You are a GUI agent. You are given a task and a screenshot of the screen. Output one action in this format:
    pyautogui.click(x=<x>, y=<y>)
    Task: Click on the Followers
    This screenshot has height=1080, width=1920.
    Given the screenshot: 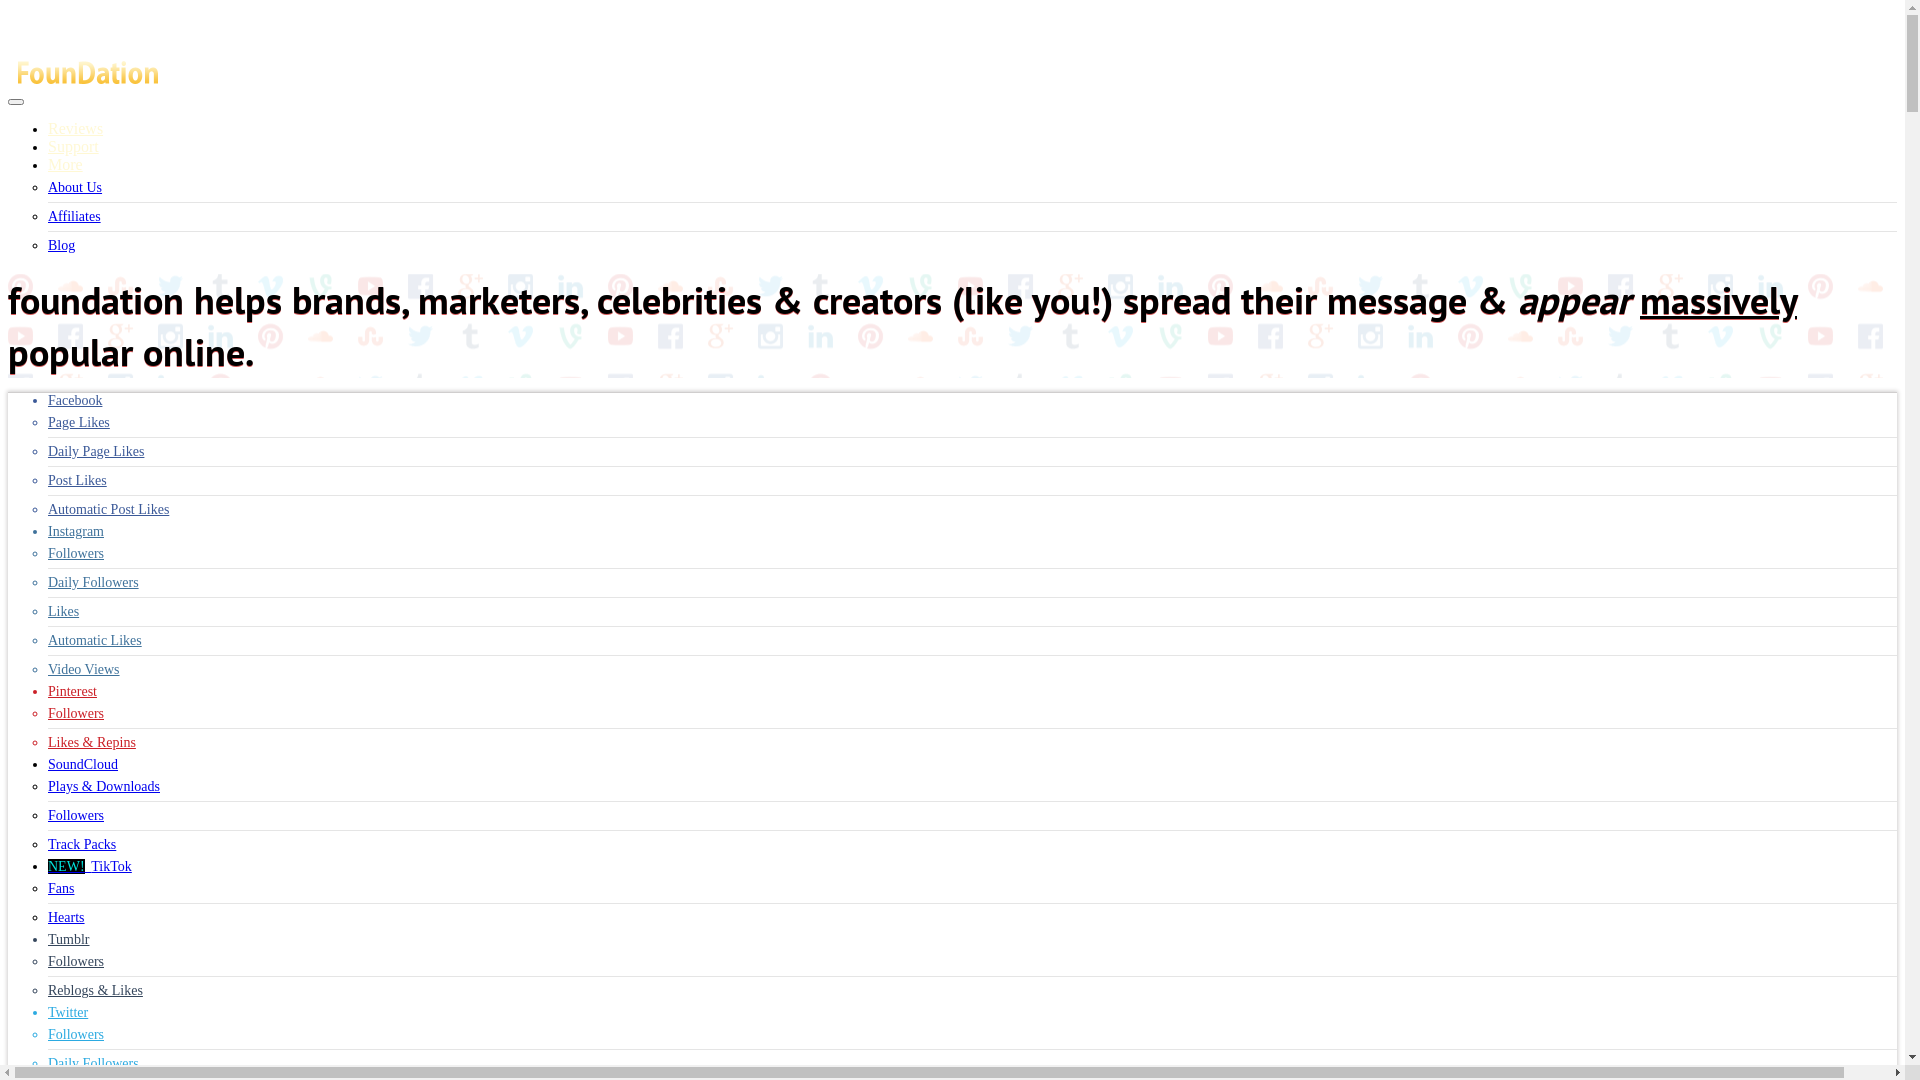 What is the action you would take?
    pyautogui.click(x=76, y=962)
    